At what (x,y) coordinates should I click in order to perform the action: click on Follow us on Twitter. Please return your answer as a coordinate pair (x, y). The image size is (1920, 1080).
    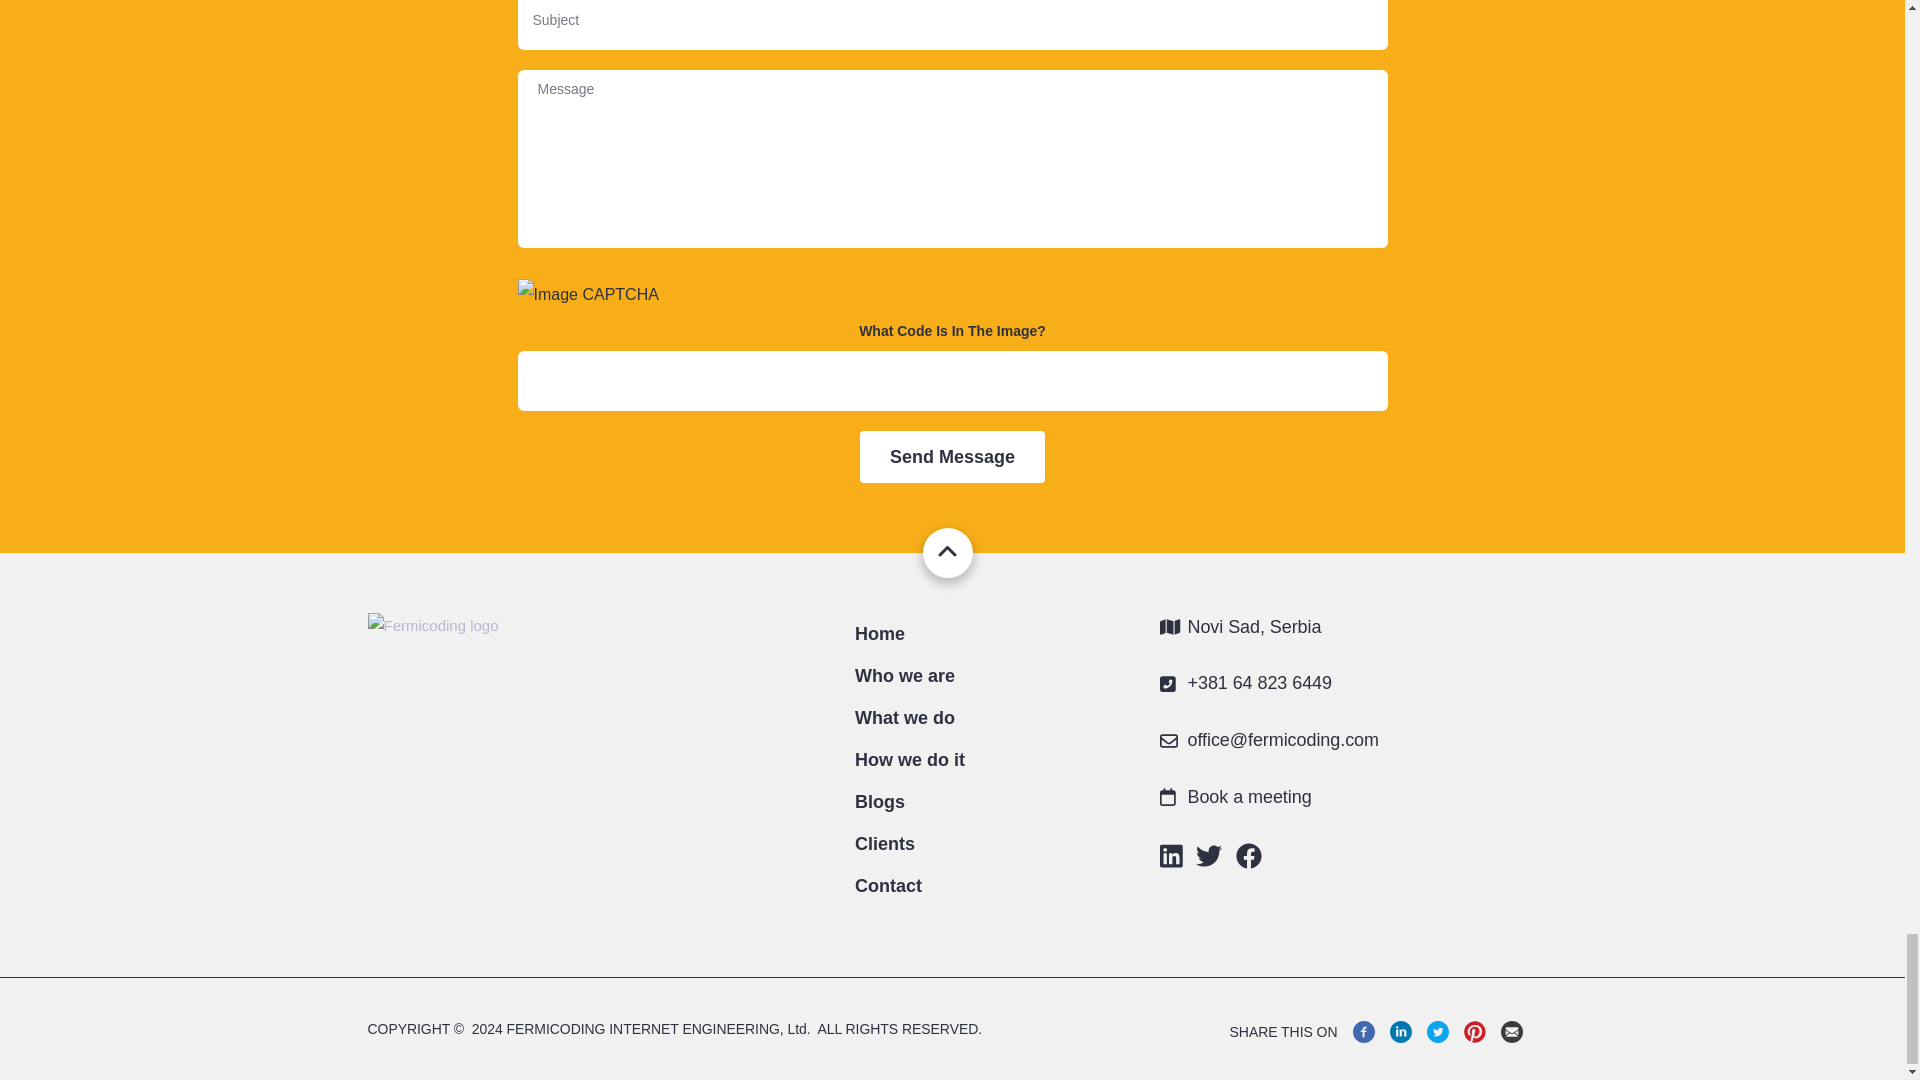
    Looking at the image, I should click on (1208, 860).